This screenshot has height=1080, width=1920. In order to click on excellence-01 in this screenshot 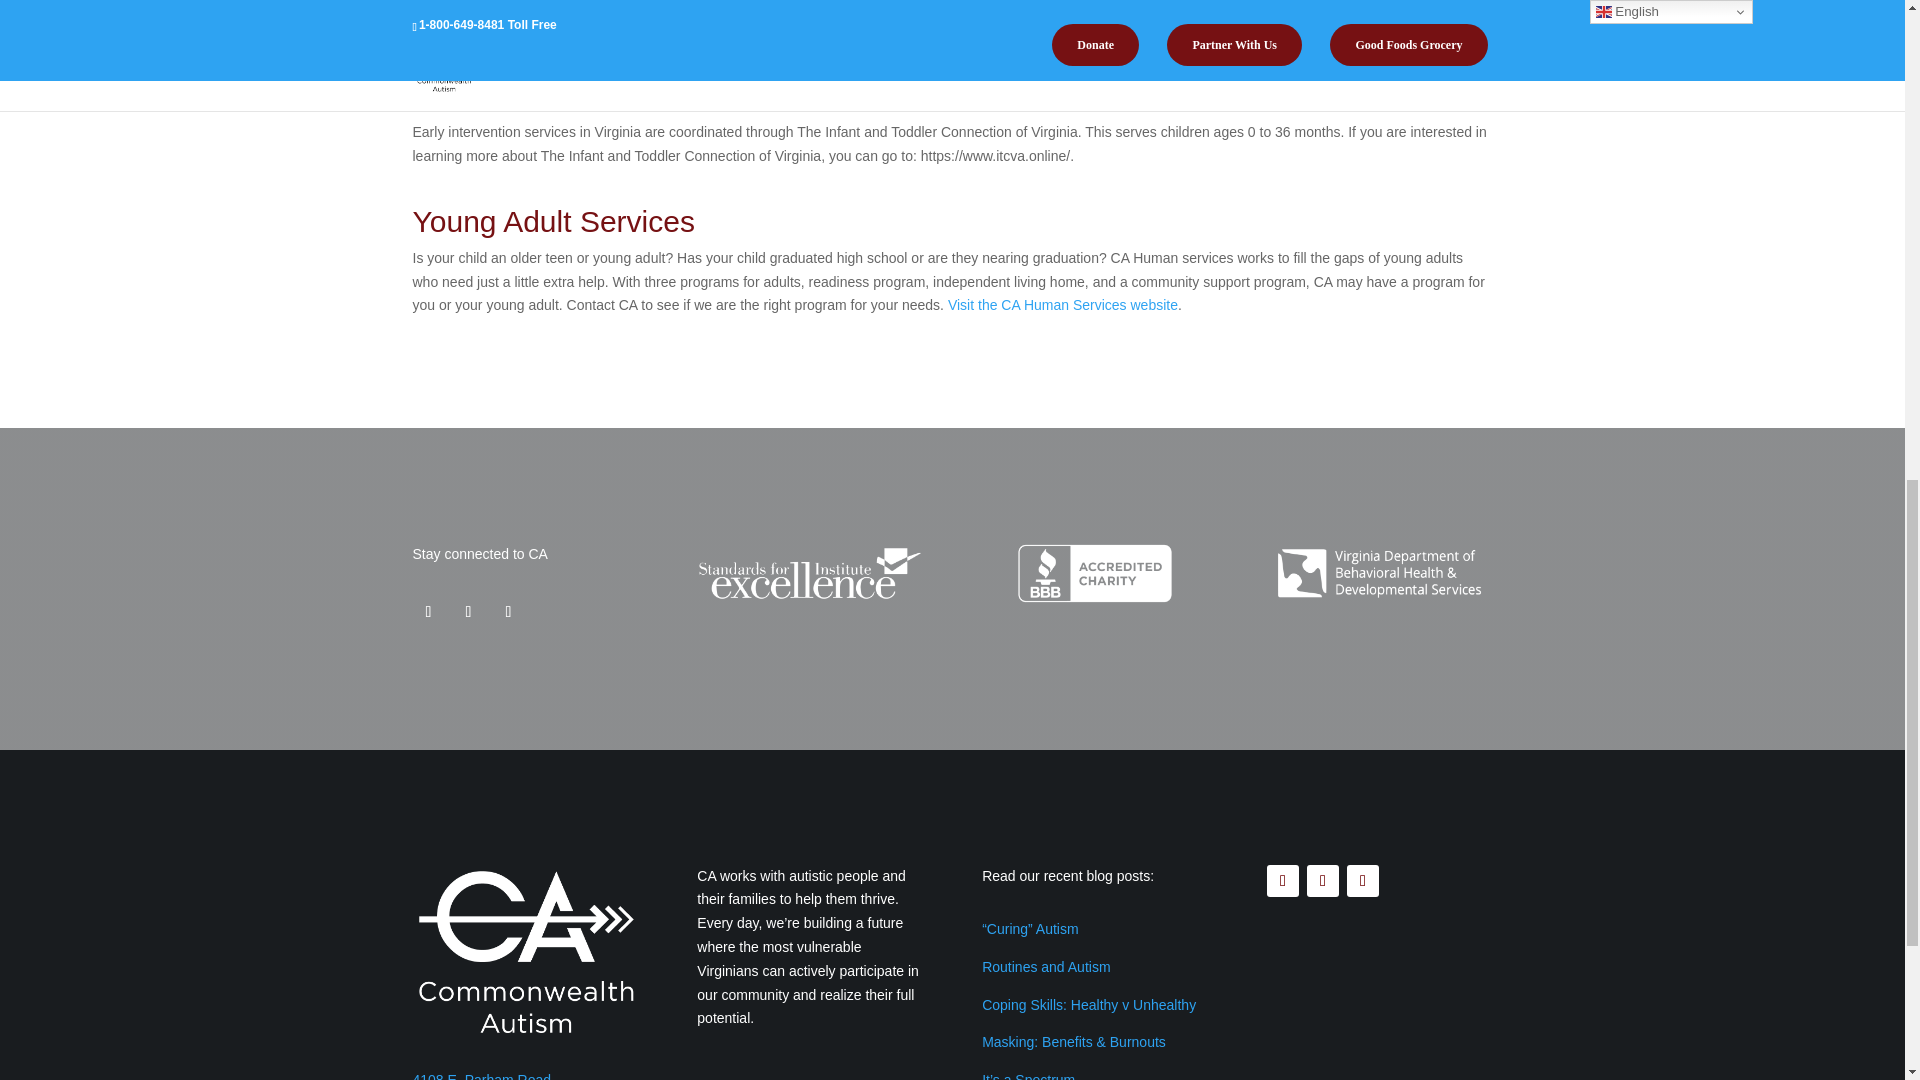, I will do `click(808, 573)`.